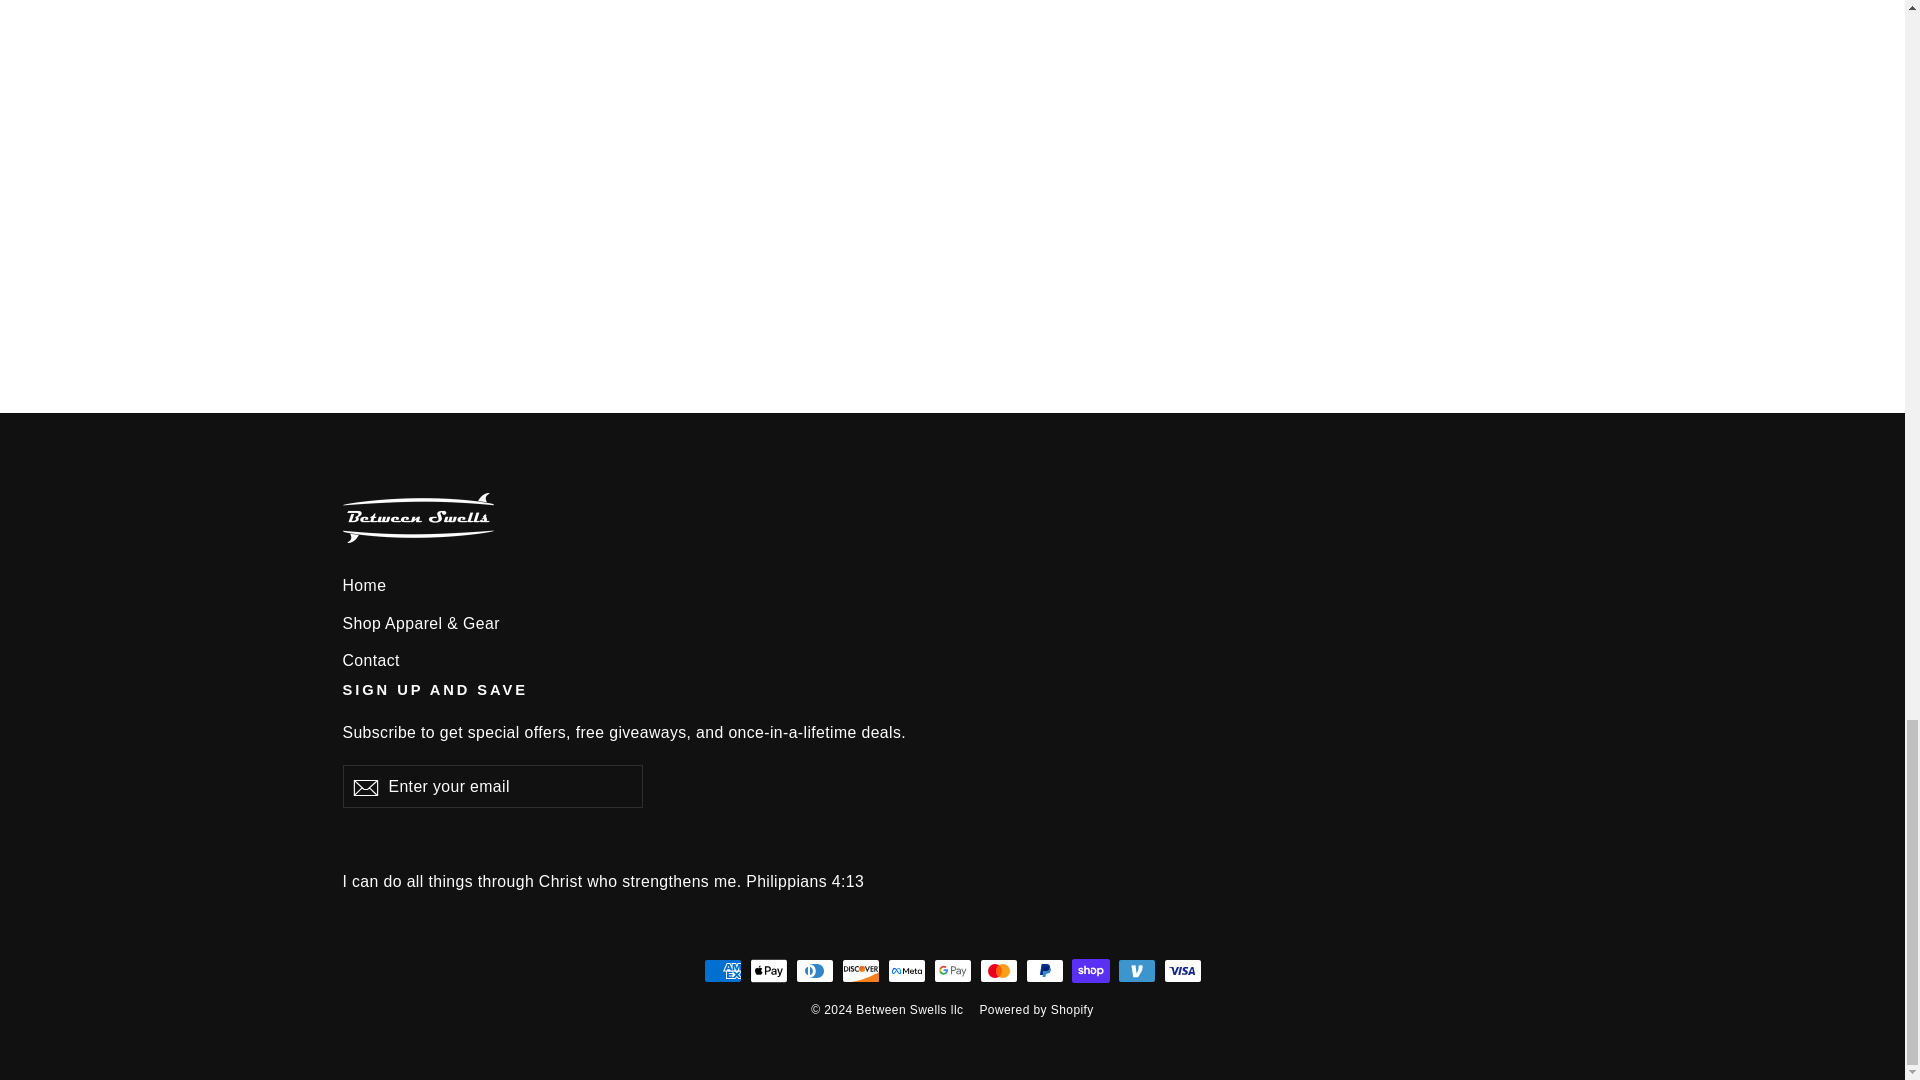  I want to click on Meta Pay, so click(906, 970).